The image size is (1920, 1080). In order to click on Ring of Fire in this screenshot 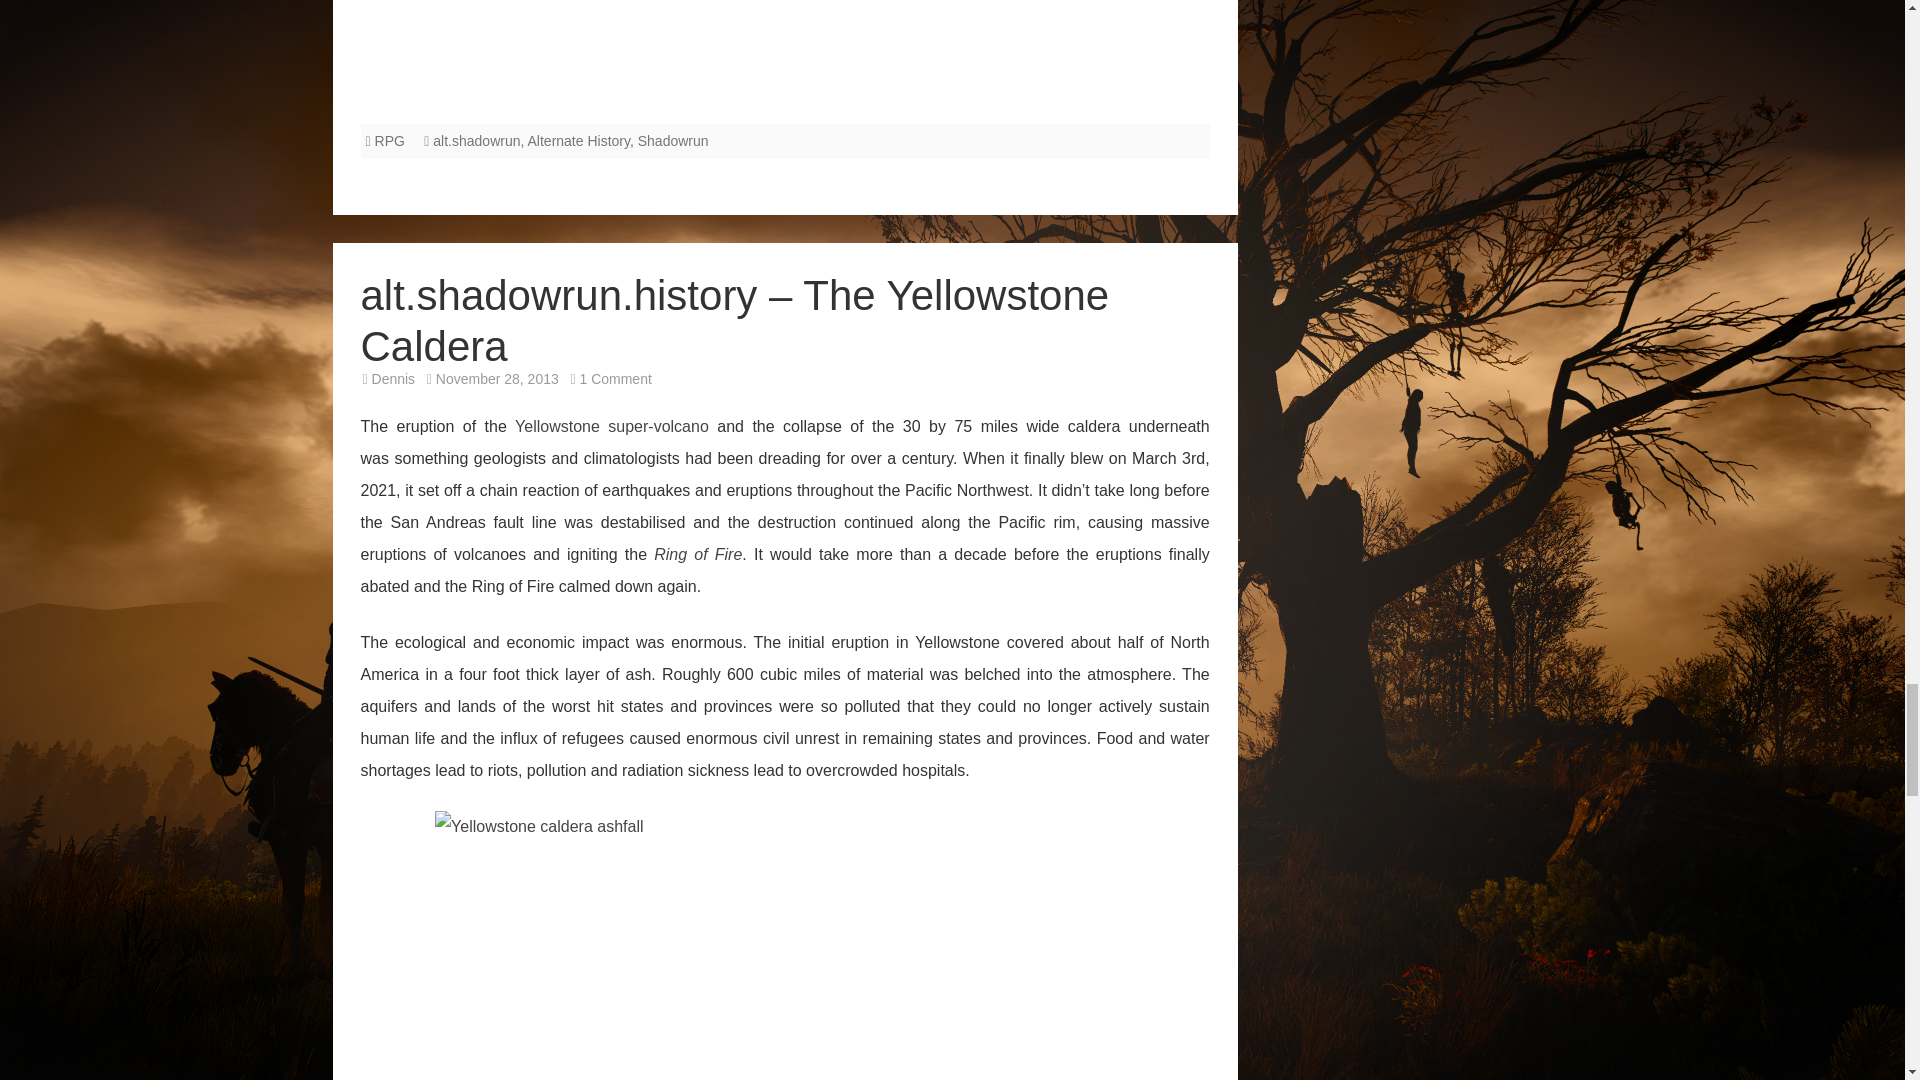, I will do `click(698, 554)`.